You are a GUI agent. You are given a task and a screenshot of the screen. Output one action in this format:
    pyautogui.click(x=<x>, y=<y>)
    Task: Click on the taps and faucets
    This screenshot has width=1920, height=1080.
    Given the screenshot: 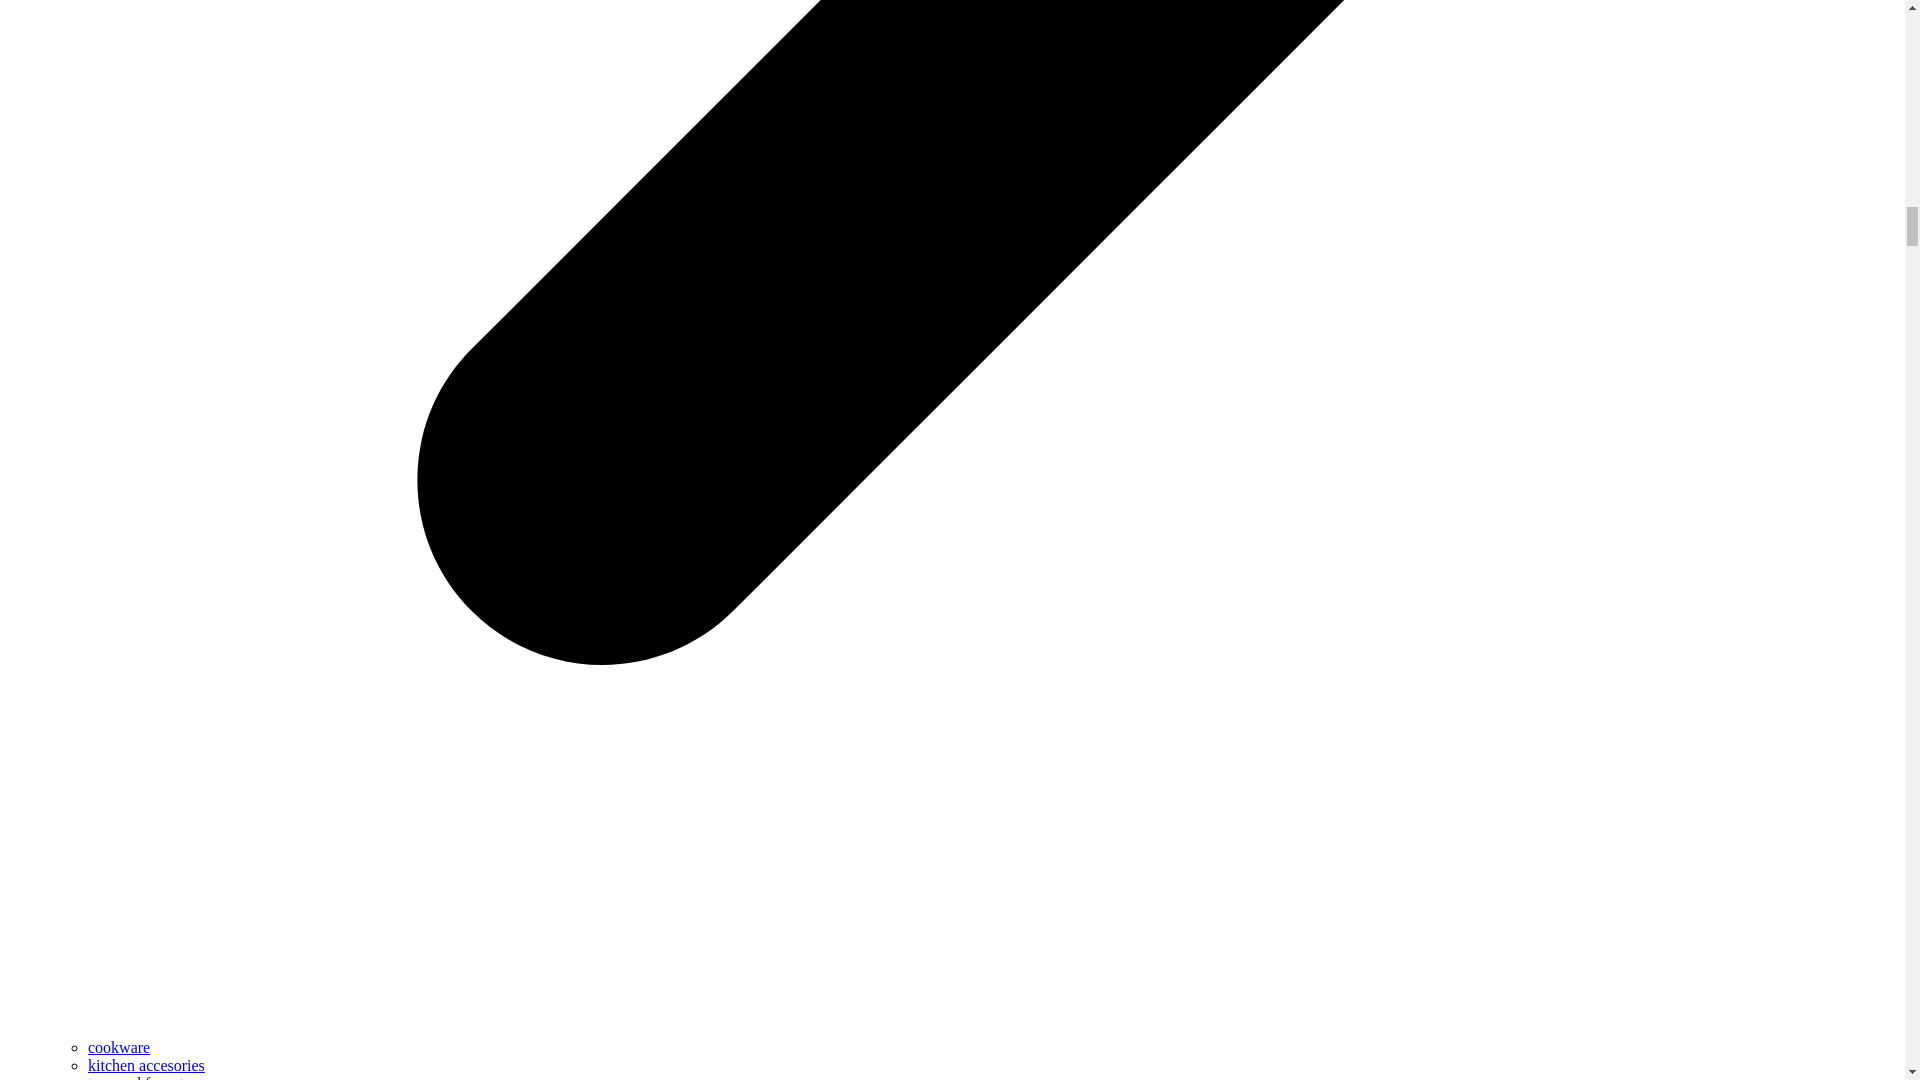 What is the action you would take?
    pyautogui.click(x=139, y=1077)
    